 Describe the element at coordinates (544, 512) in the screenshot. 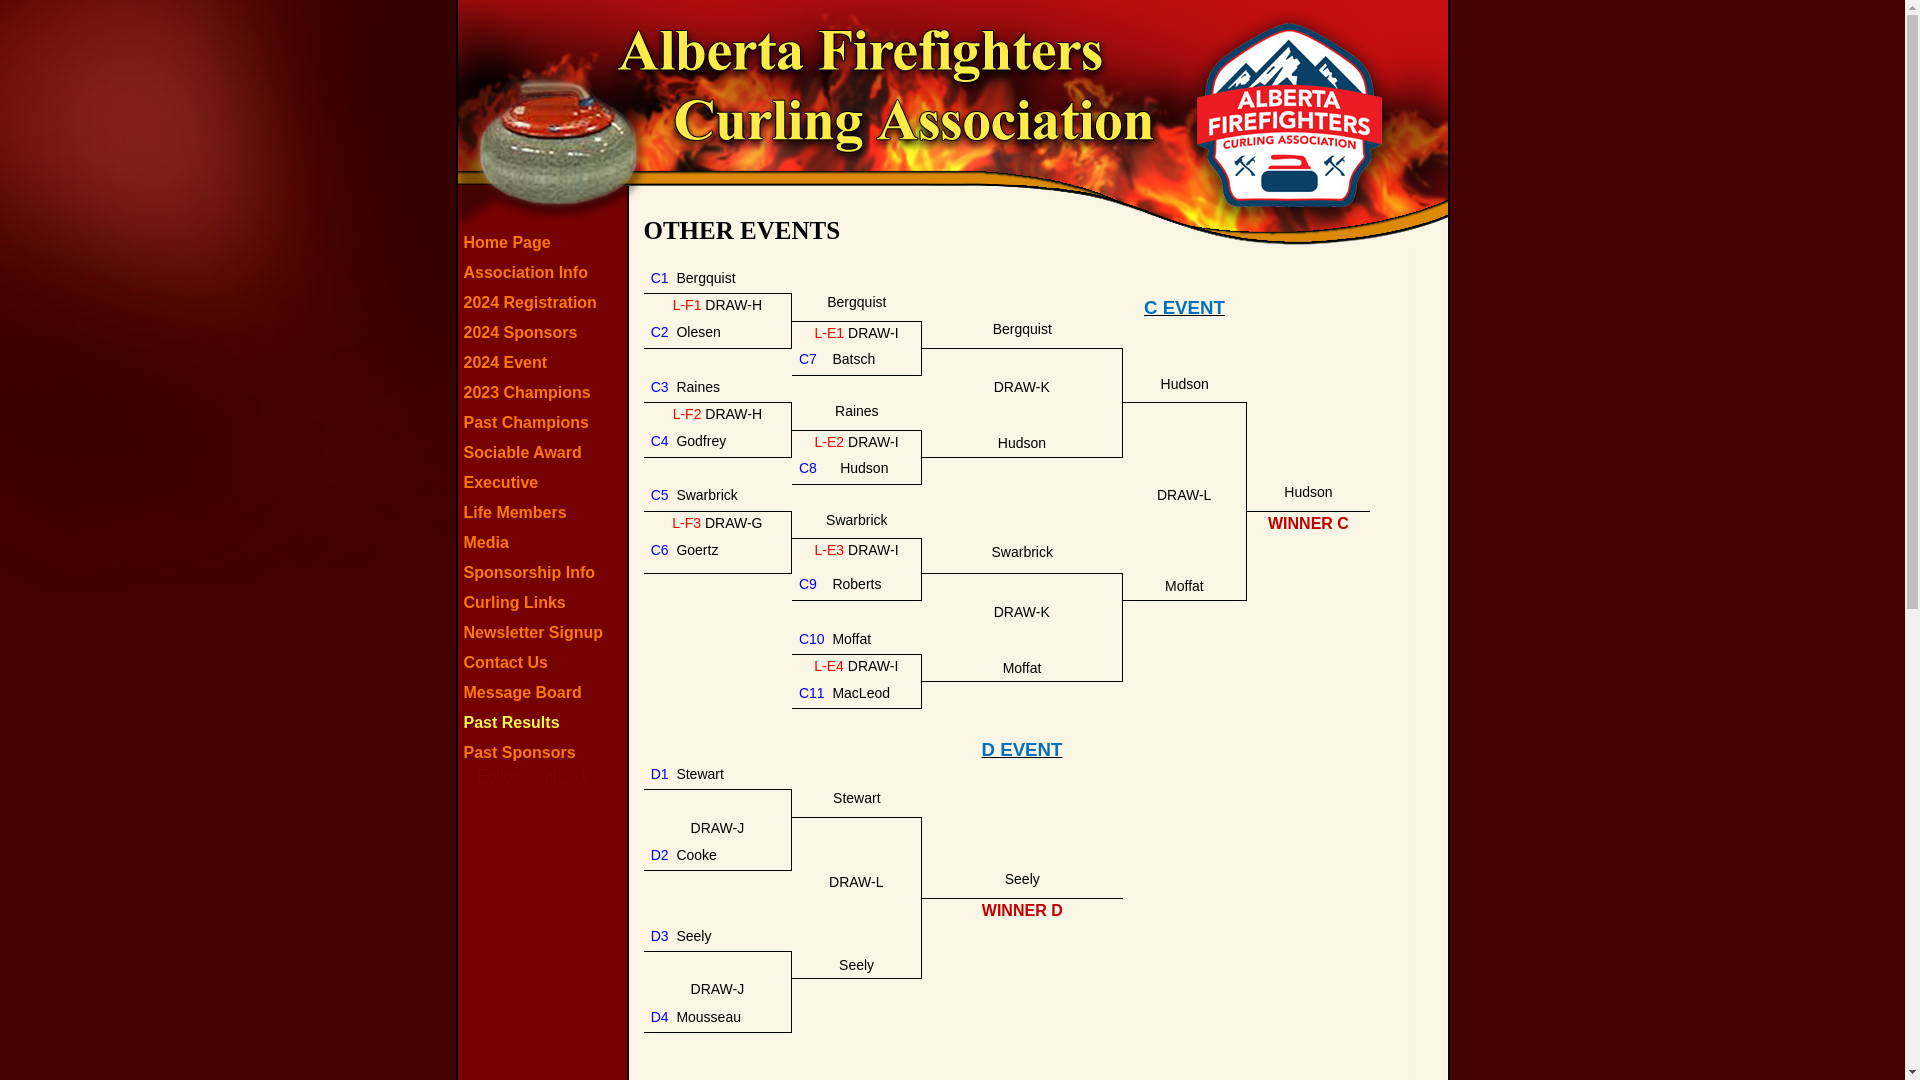

I see `Life Members` at that location.